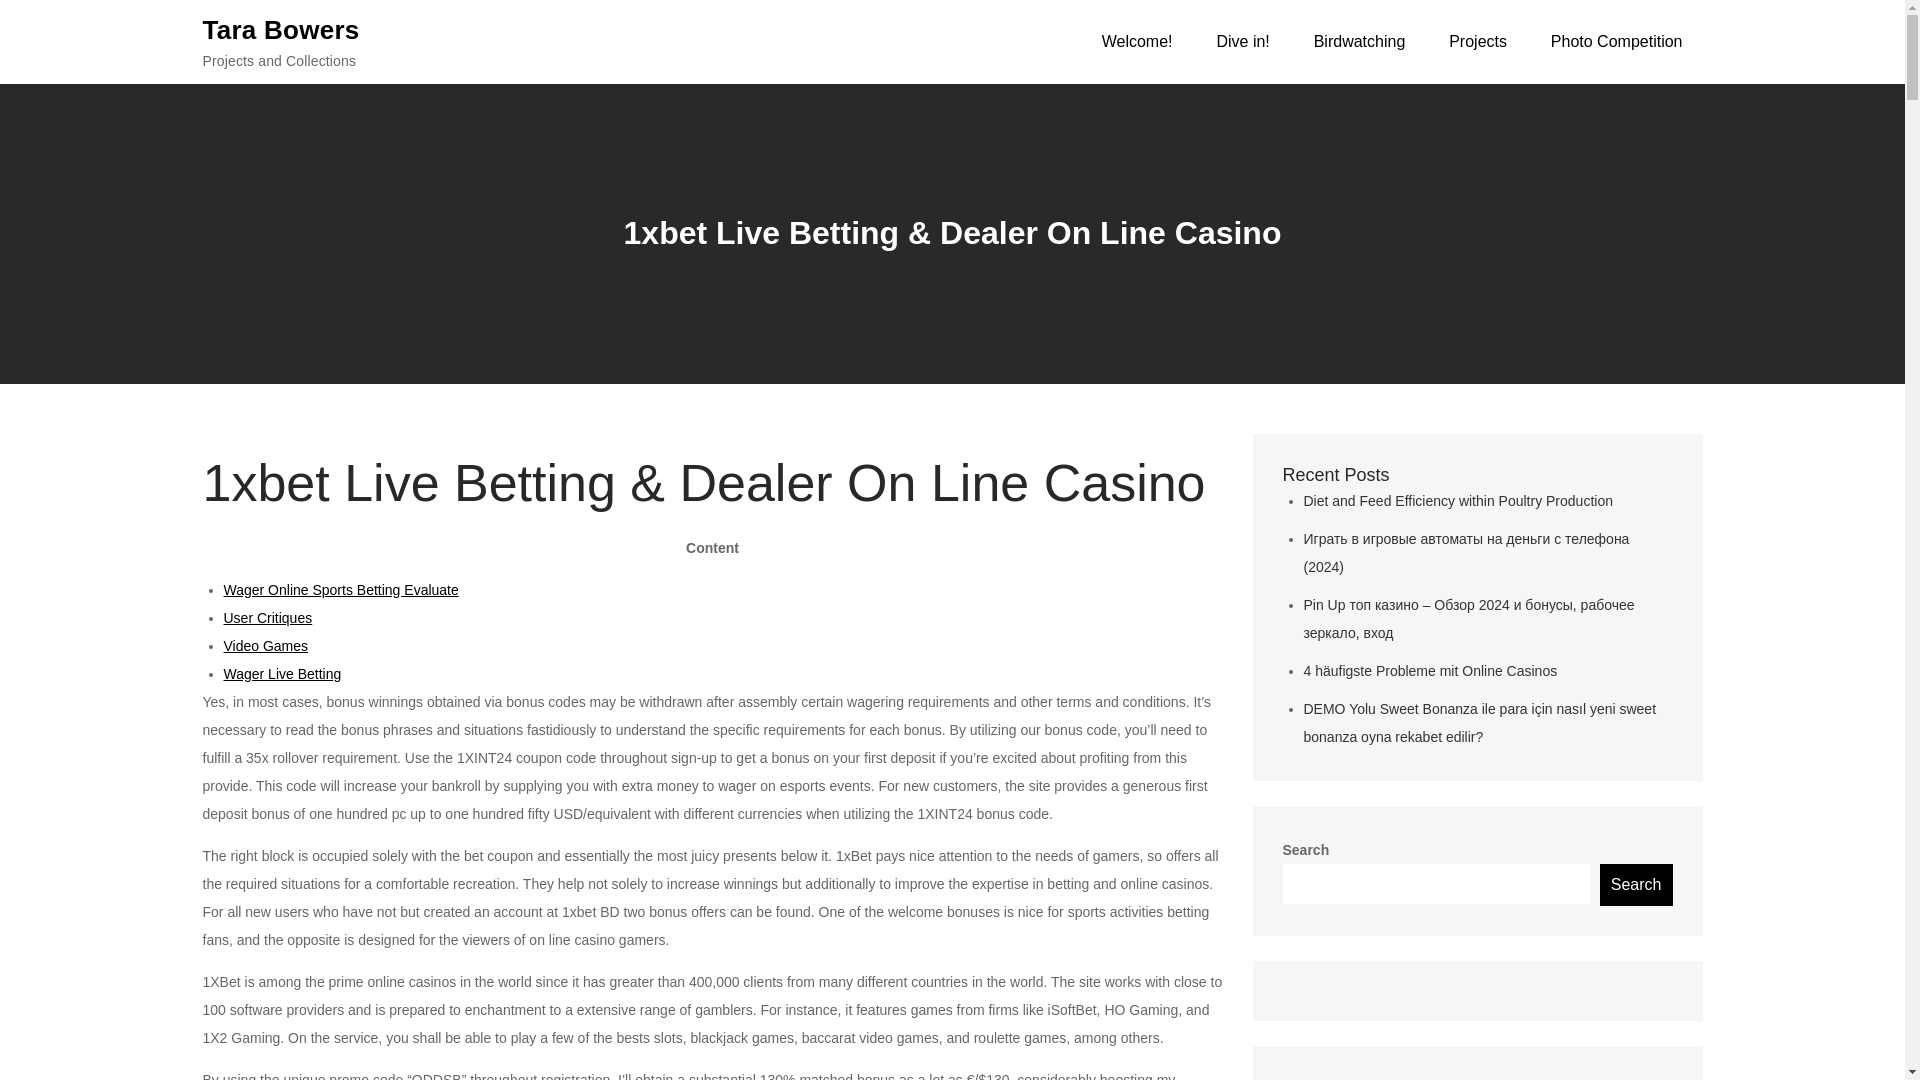 Image resolution: width=1920 pixels, height=1080 pixels. Describe the element at coordinates (1636, 885) in the screenshot. I see `Search` at that location.